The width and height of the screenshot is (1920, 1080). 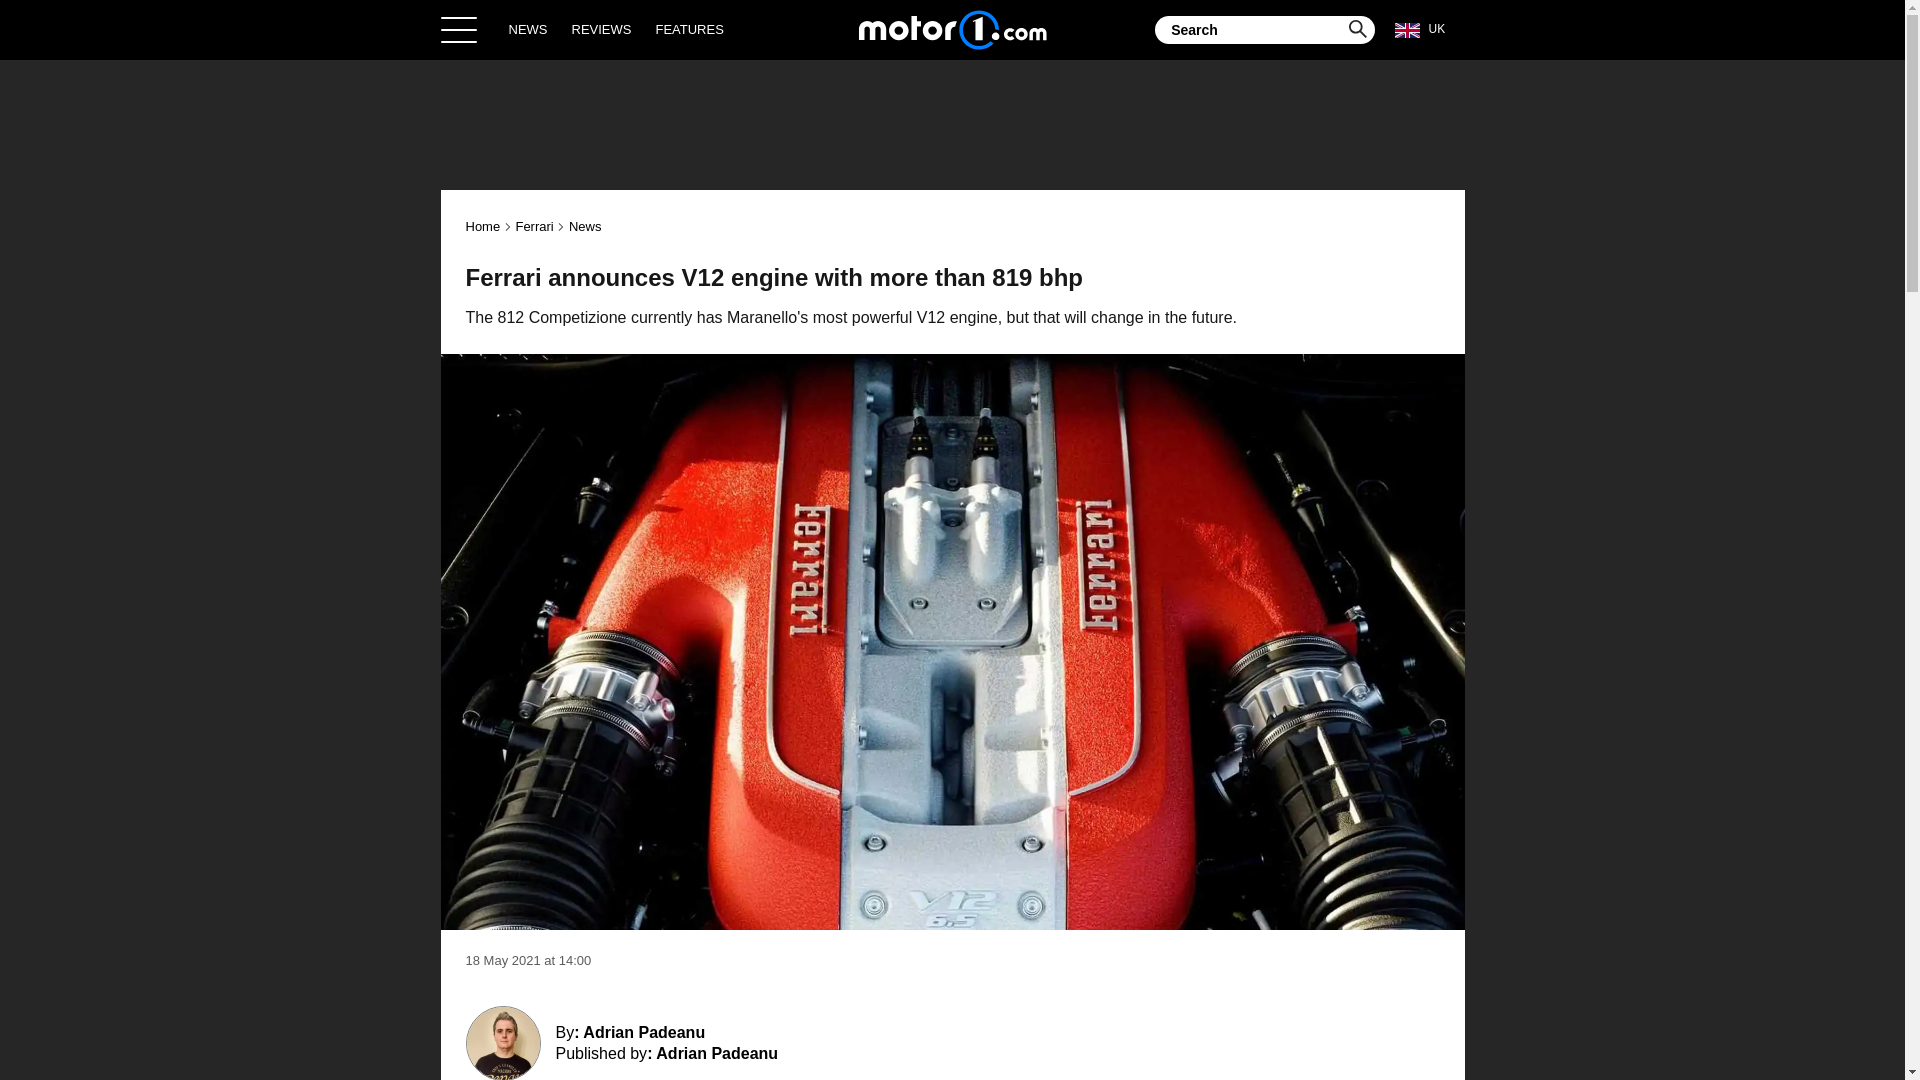 I want to click on NEWS, so click(x=528, y=29).